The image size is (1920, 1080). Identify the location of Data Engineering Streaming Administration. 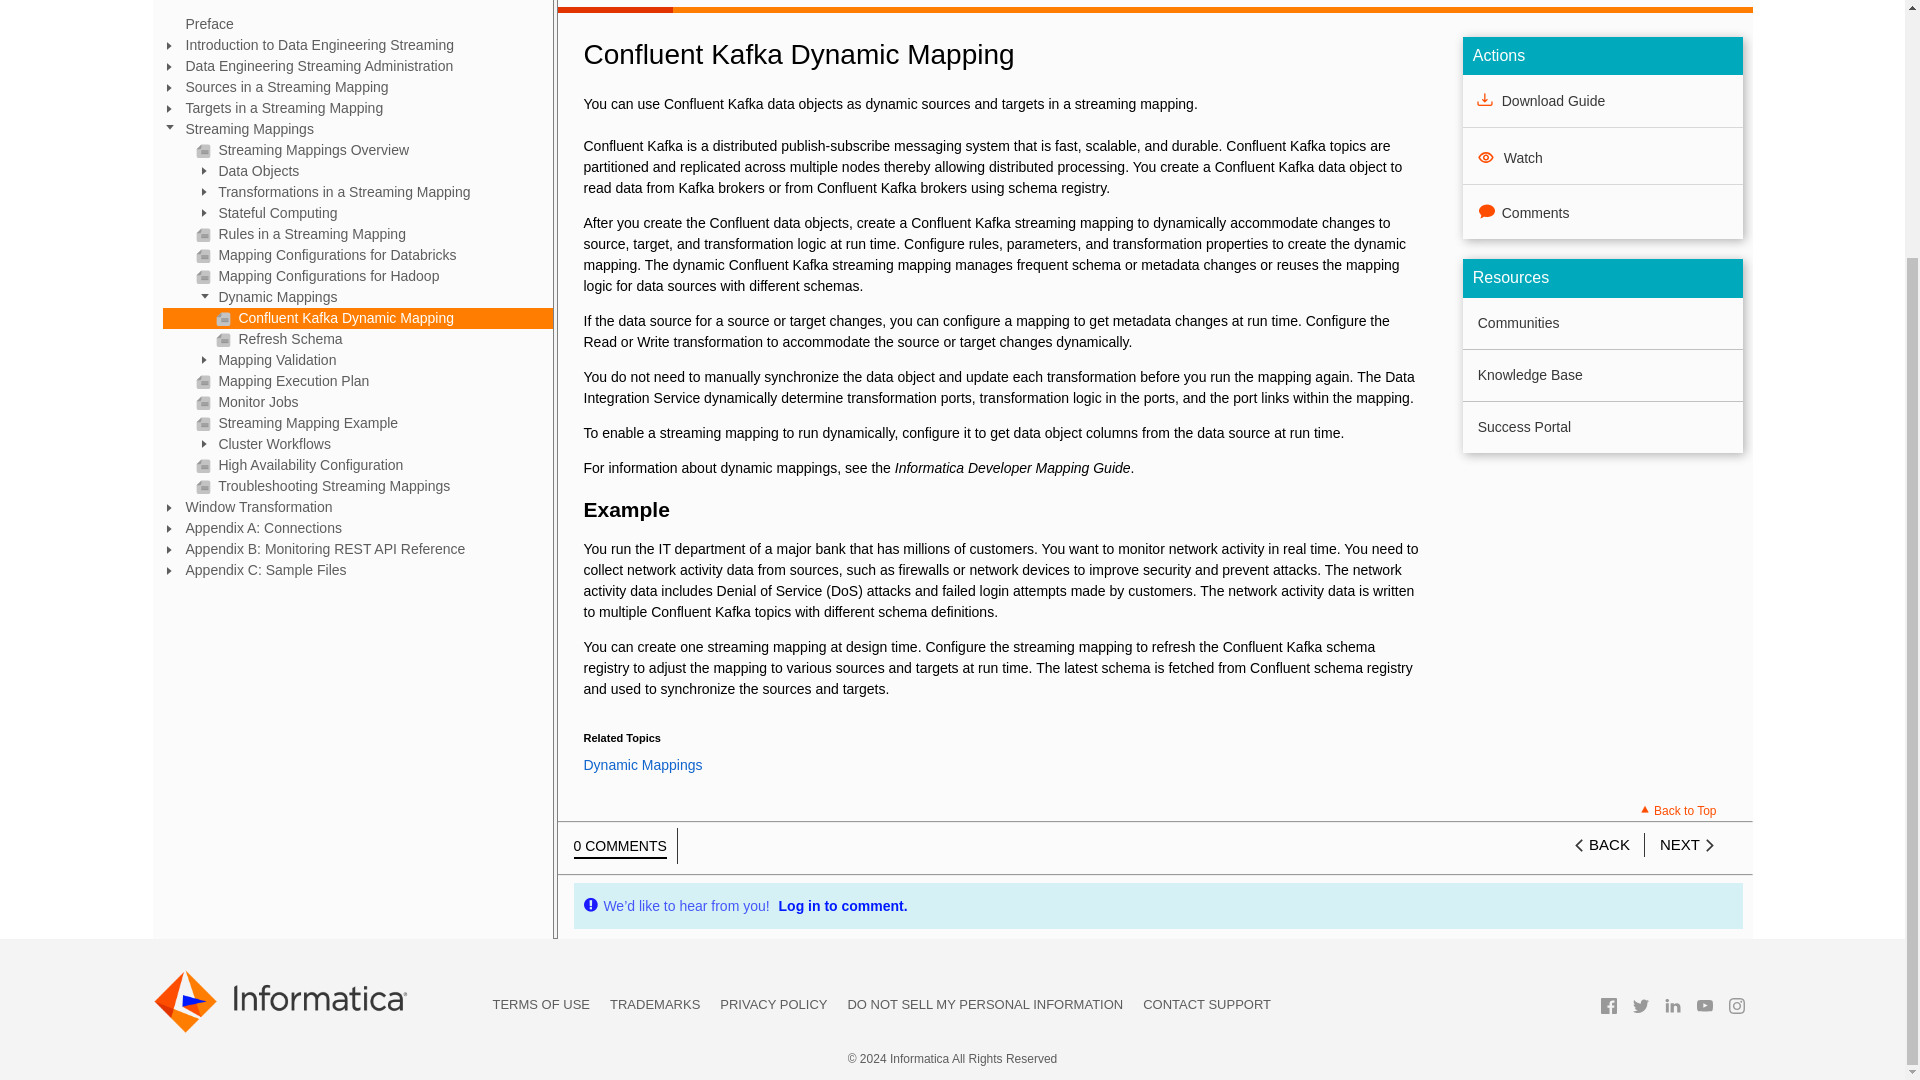
(356, 66).